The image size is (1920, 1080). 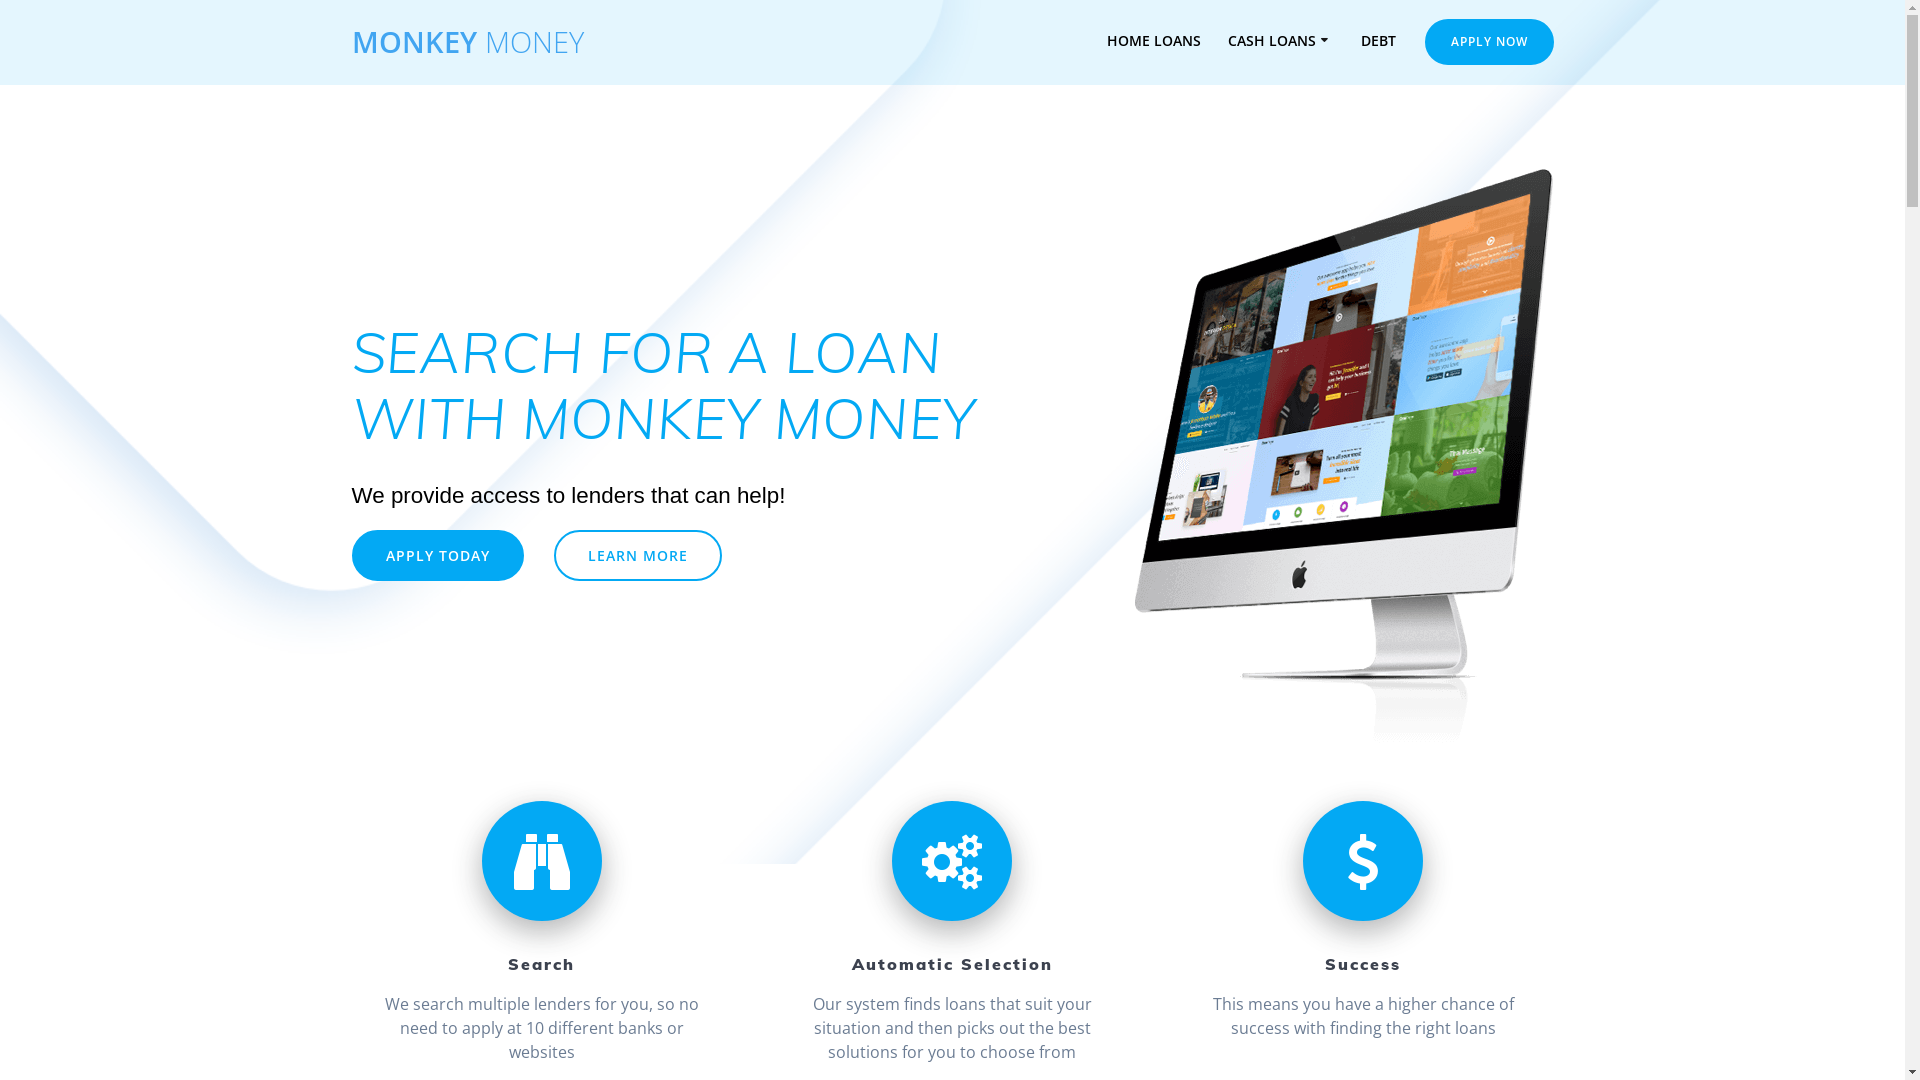 What do you see at coordinates (638, 555) in the screenshot?
I see `LEARN MORE` at bounding box center [638, 555].